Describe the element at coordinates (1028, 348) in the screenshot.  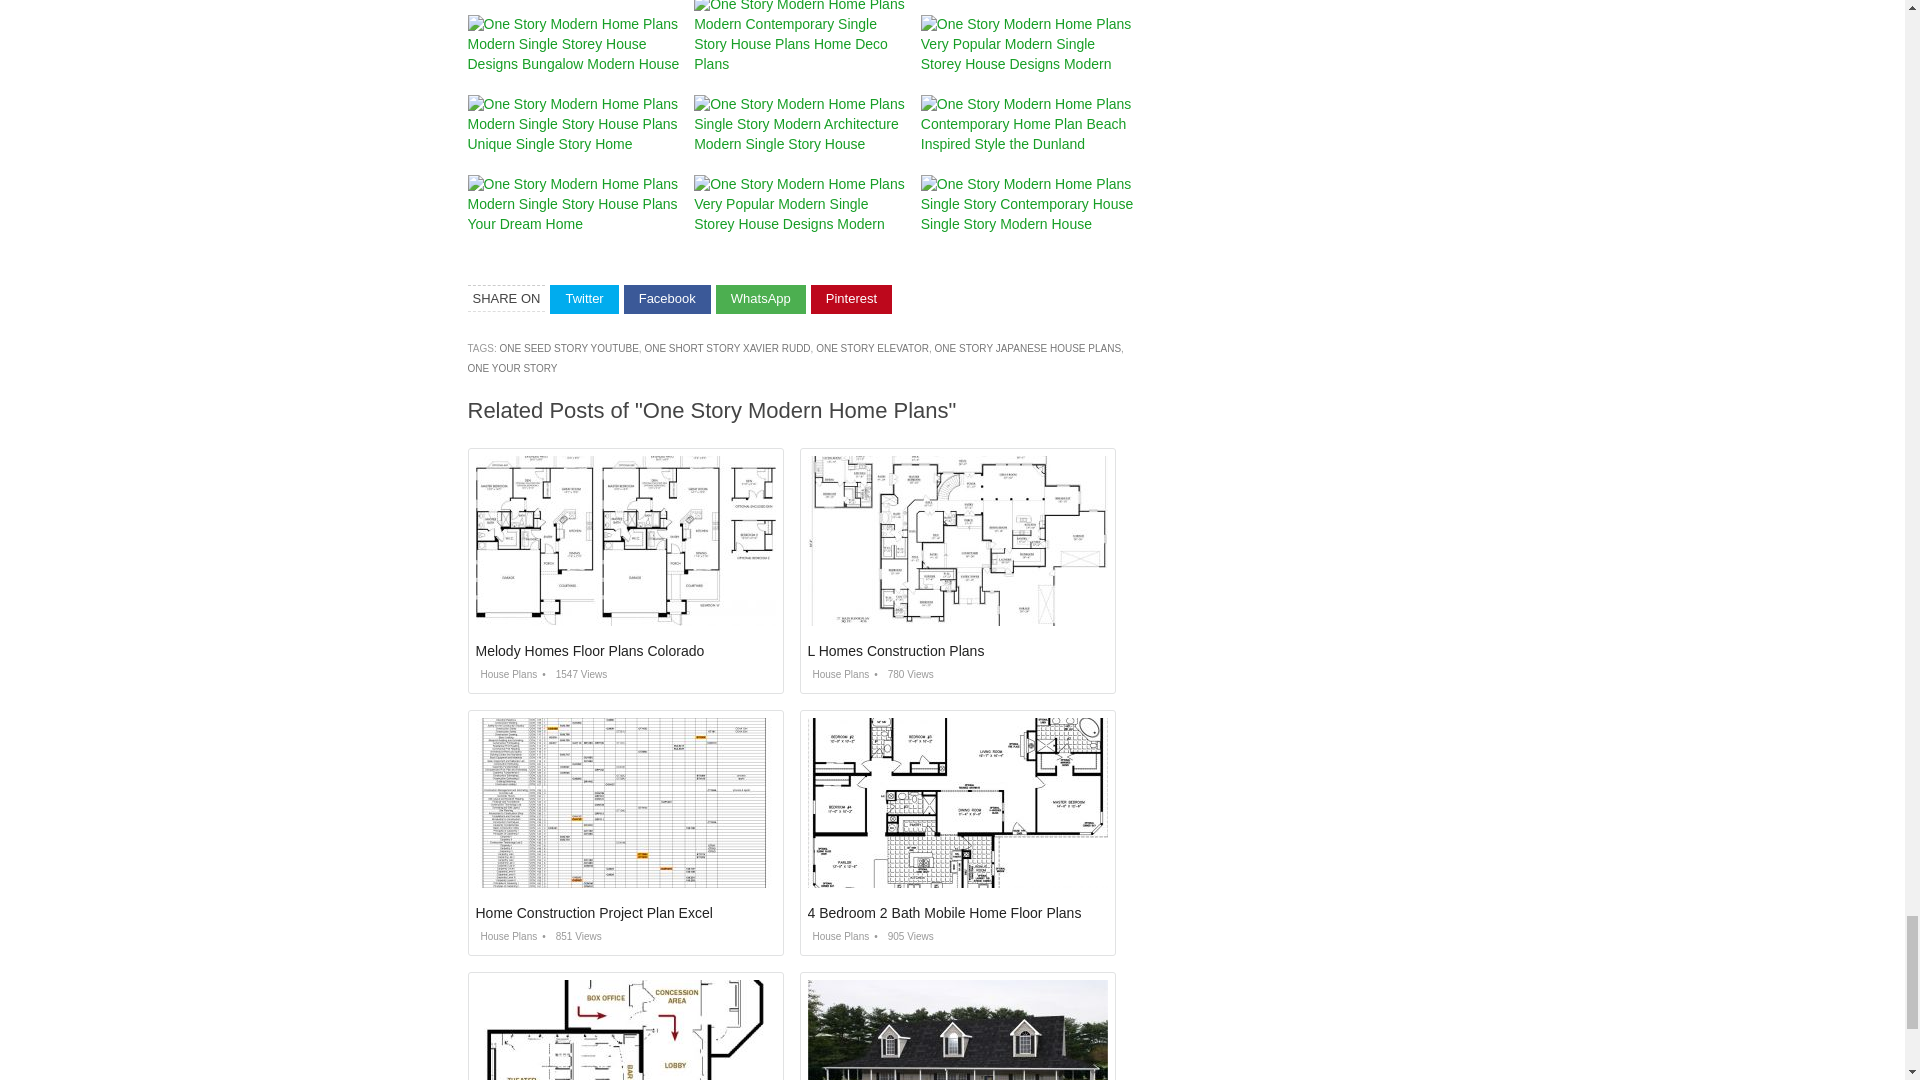
I see `ONE STORY JAPANESE HOUSE PLANS` at that location.